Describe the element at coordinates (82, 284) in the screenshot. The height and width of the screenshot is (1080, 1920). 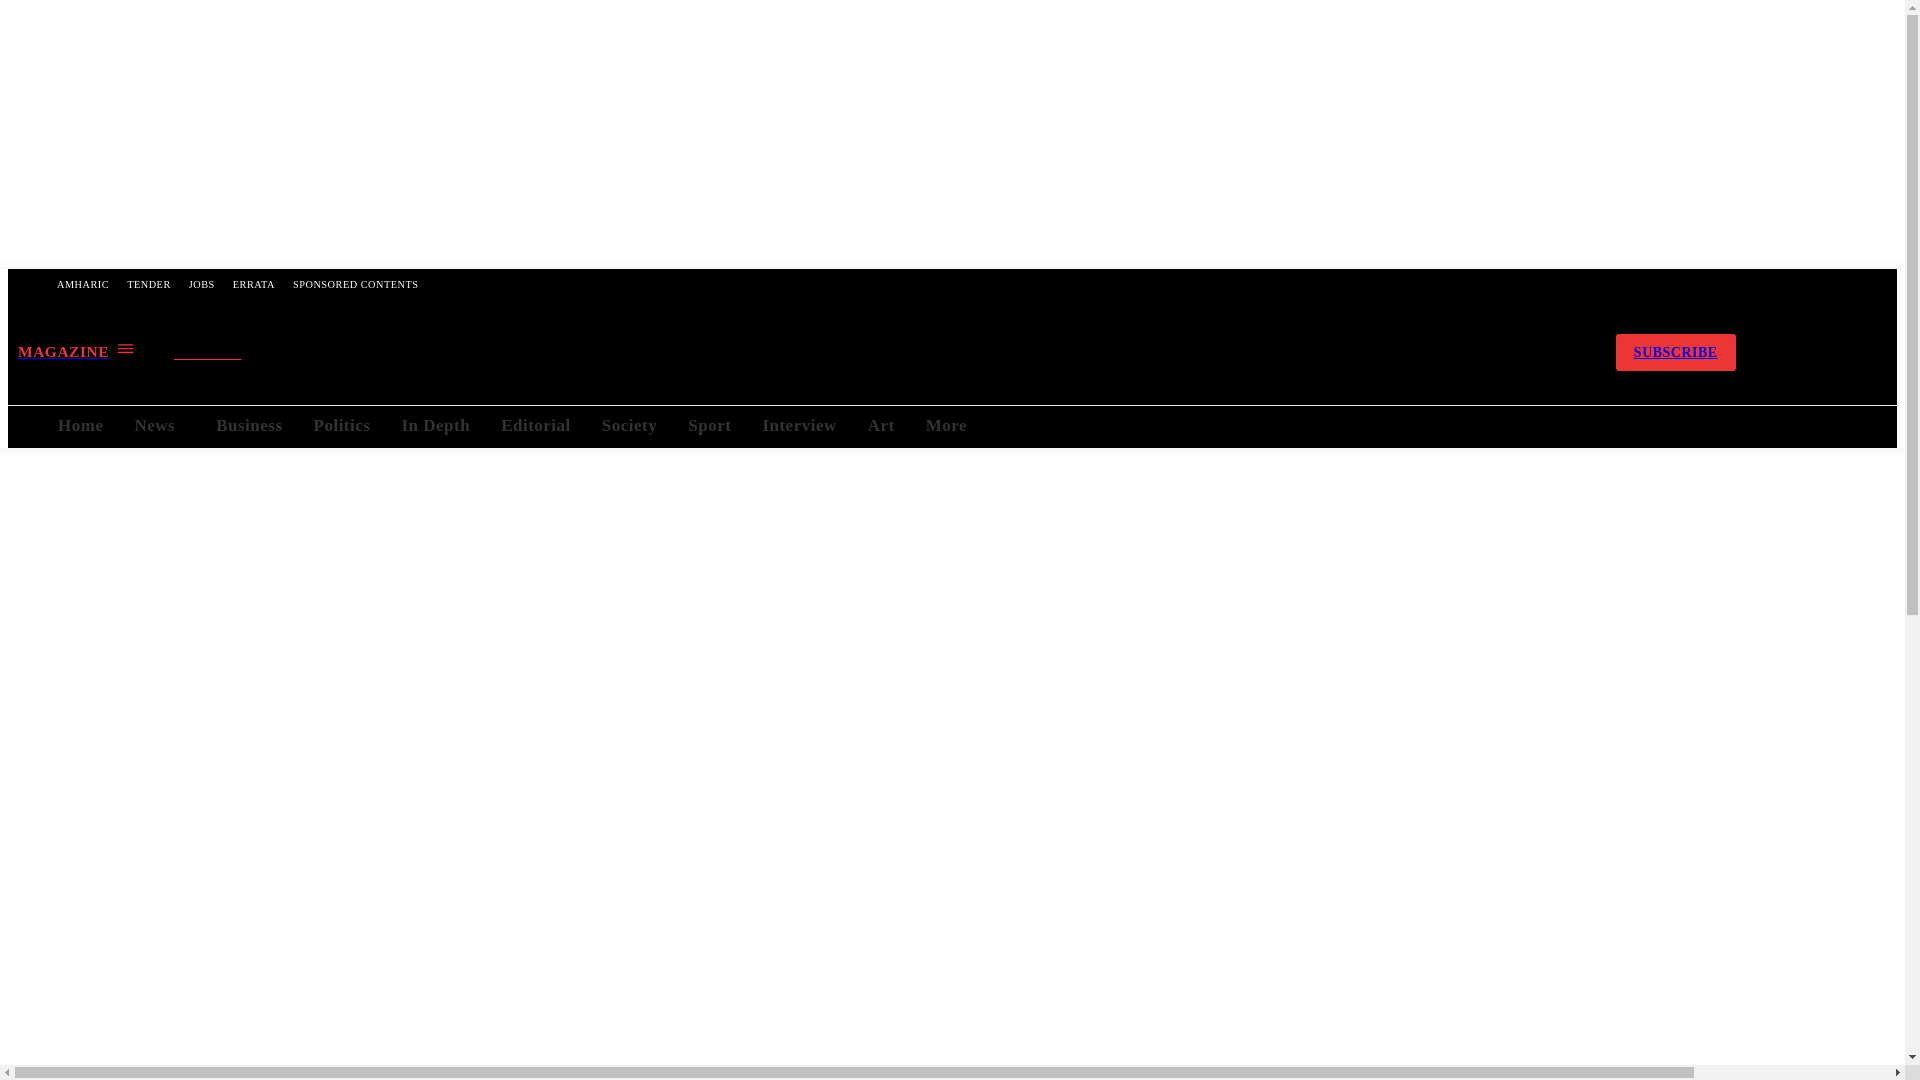
I see `AMHARIC` at that location.